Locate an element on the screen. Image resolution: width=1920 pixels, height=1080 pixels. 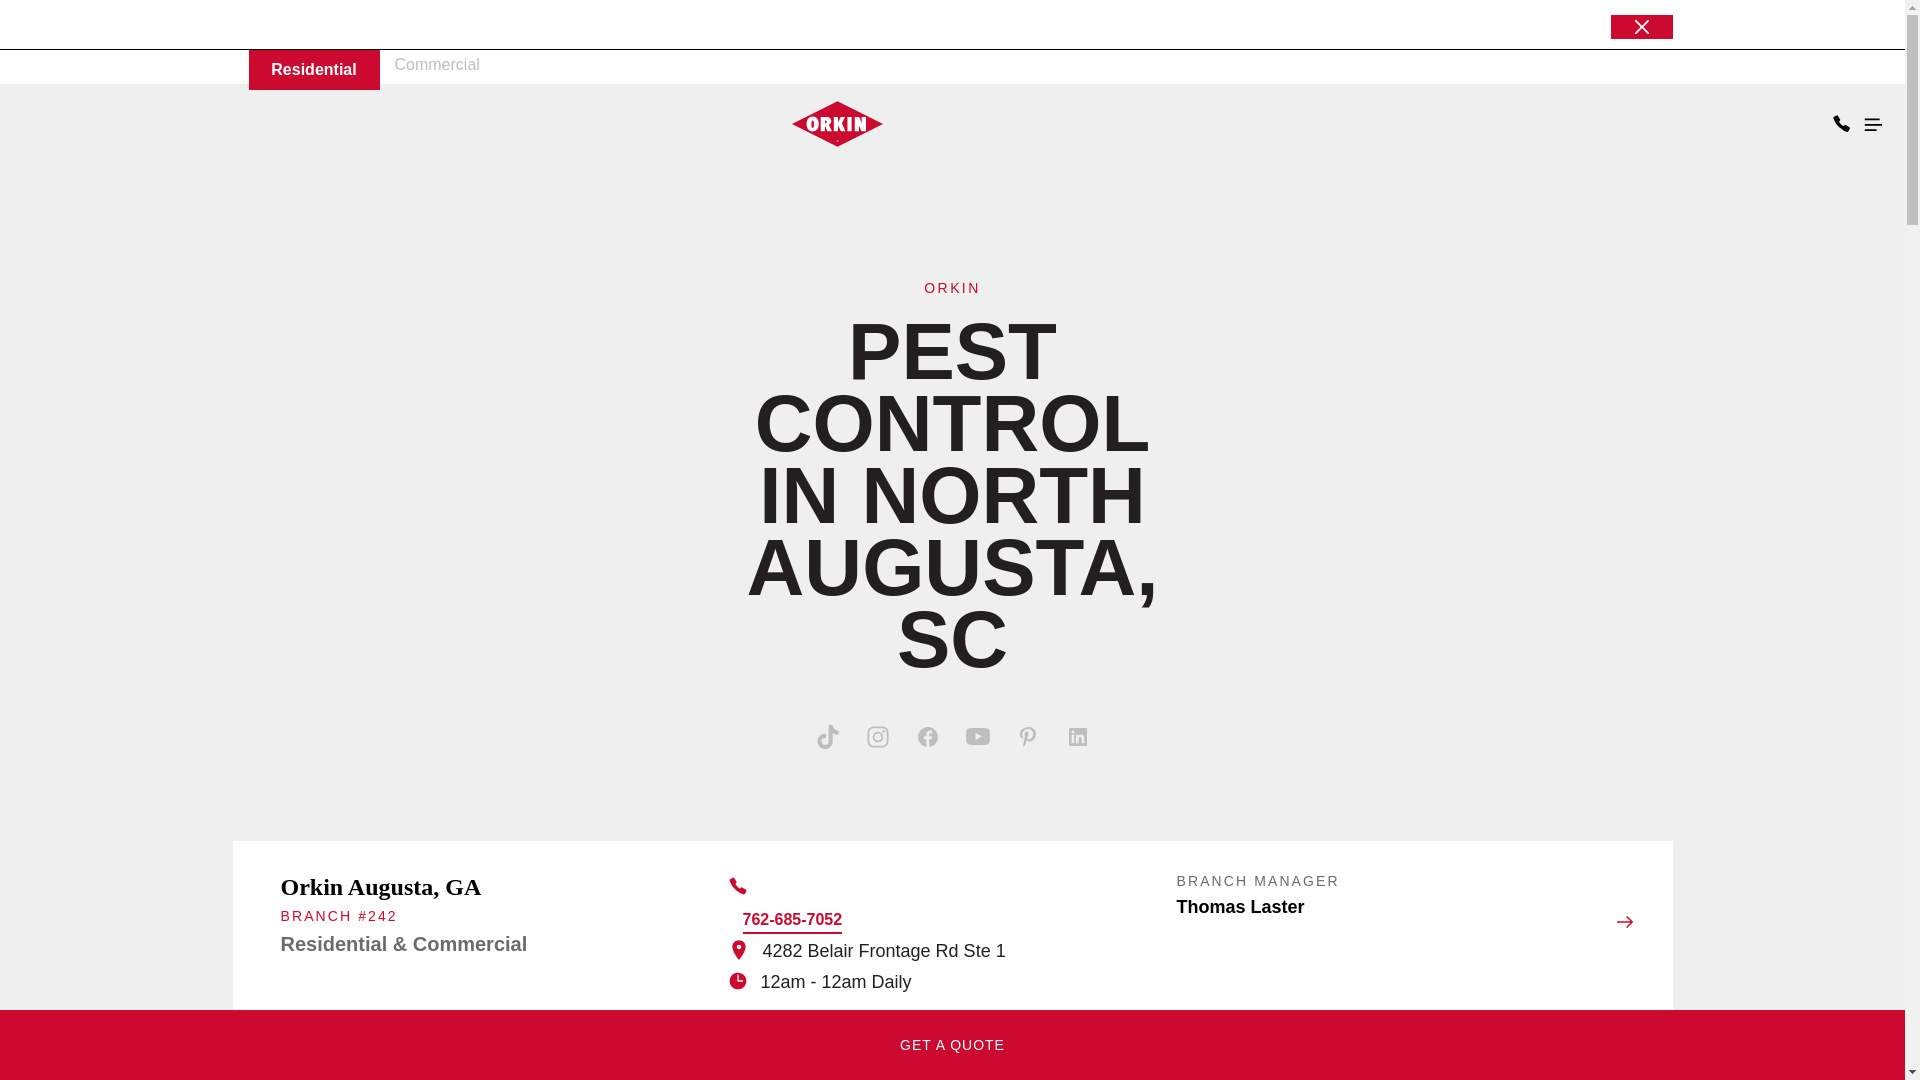
Commercial is located at coordinates (436, 64).